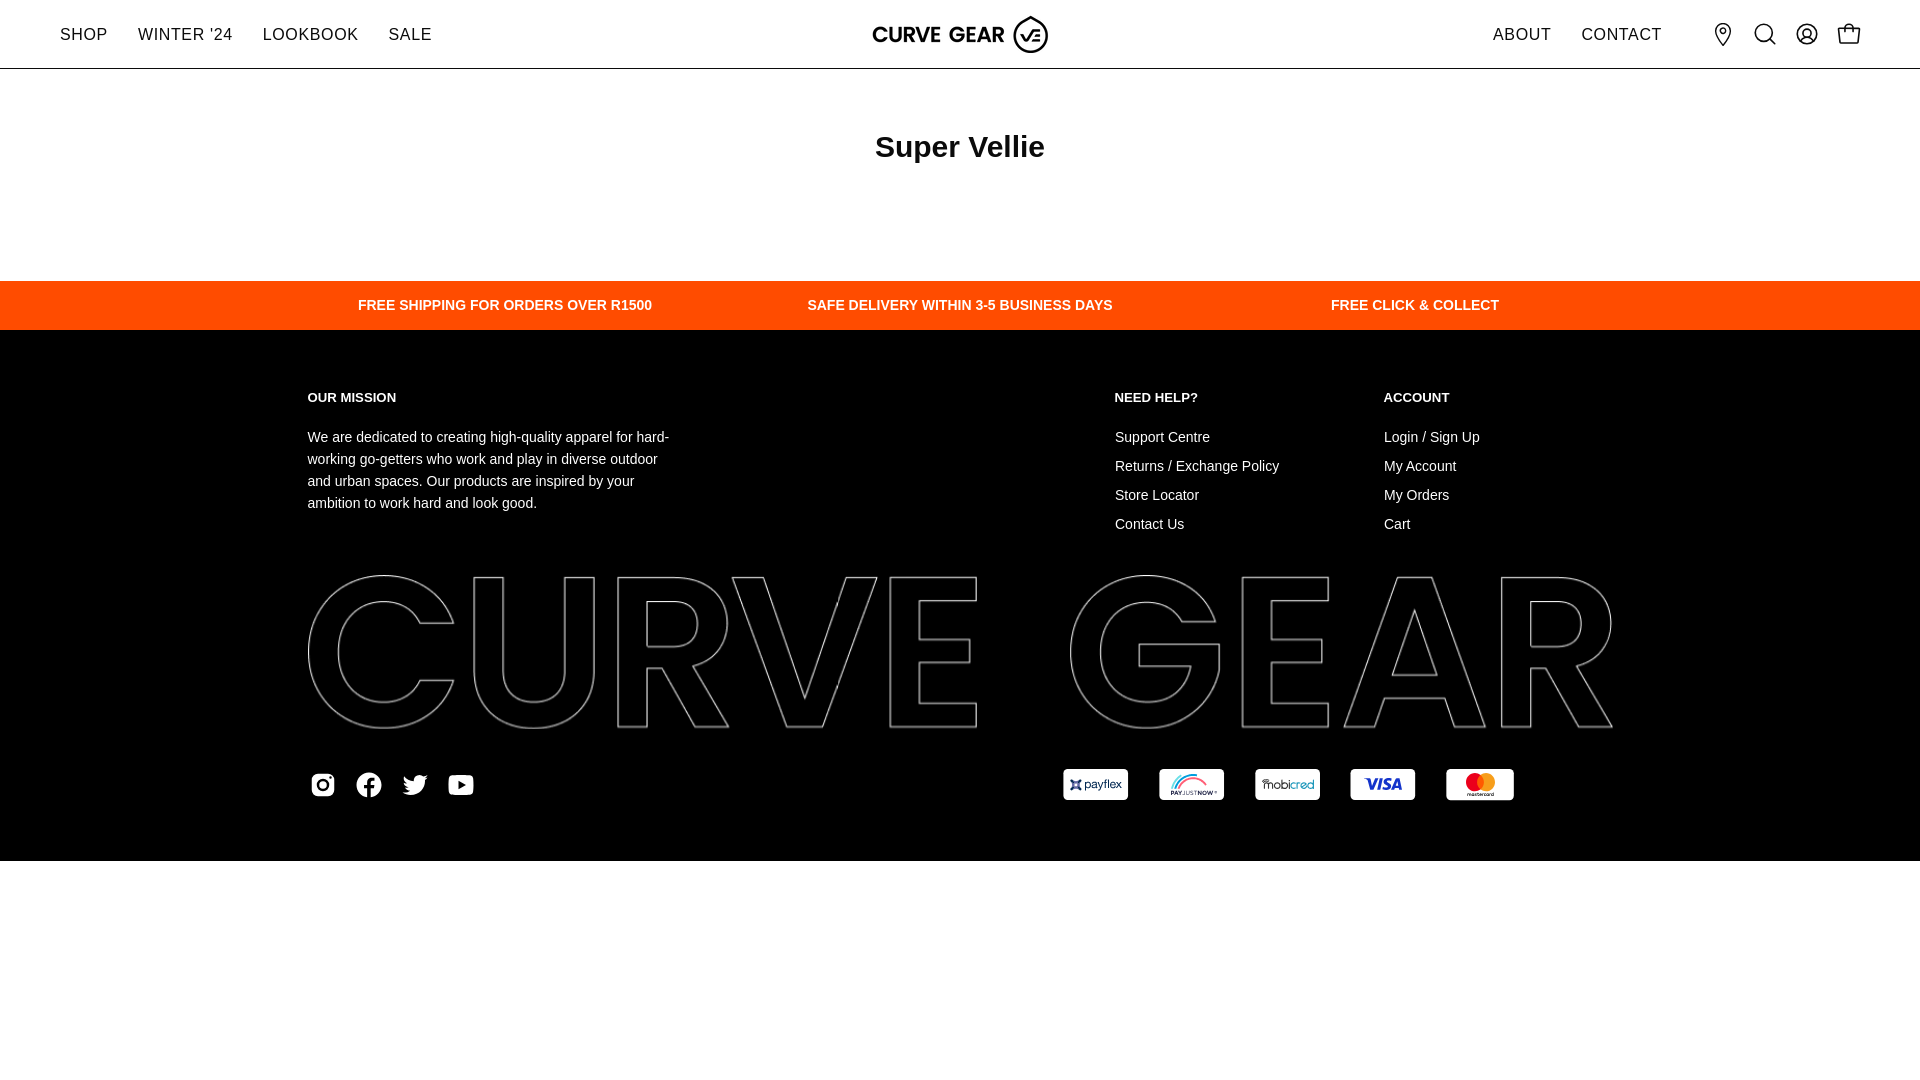 The width and height of the screenshot is (1920, 1080). What do you see at coordinates (460, 785) in the screenshot?
I see `View Curve Gear on Youtube` at bounding box center [460, 785].